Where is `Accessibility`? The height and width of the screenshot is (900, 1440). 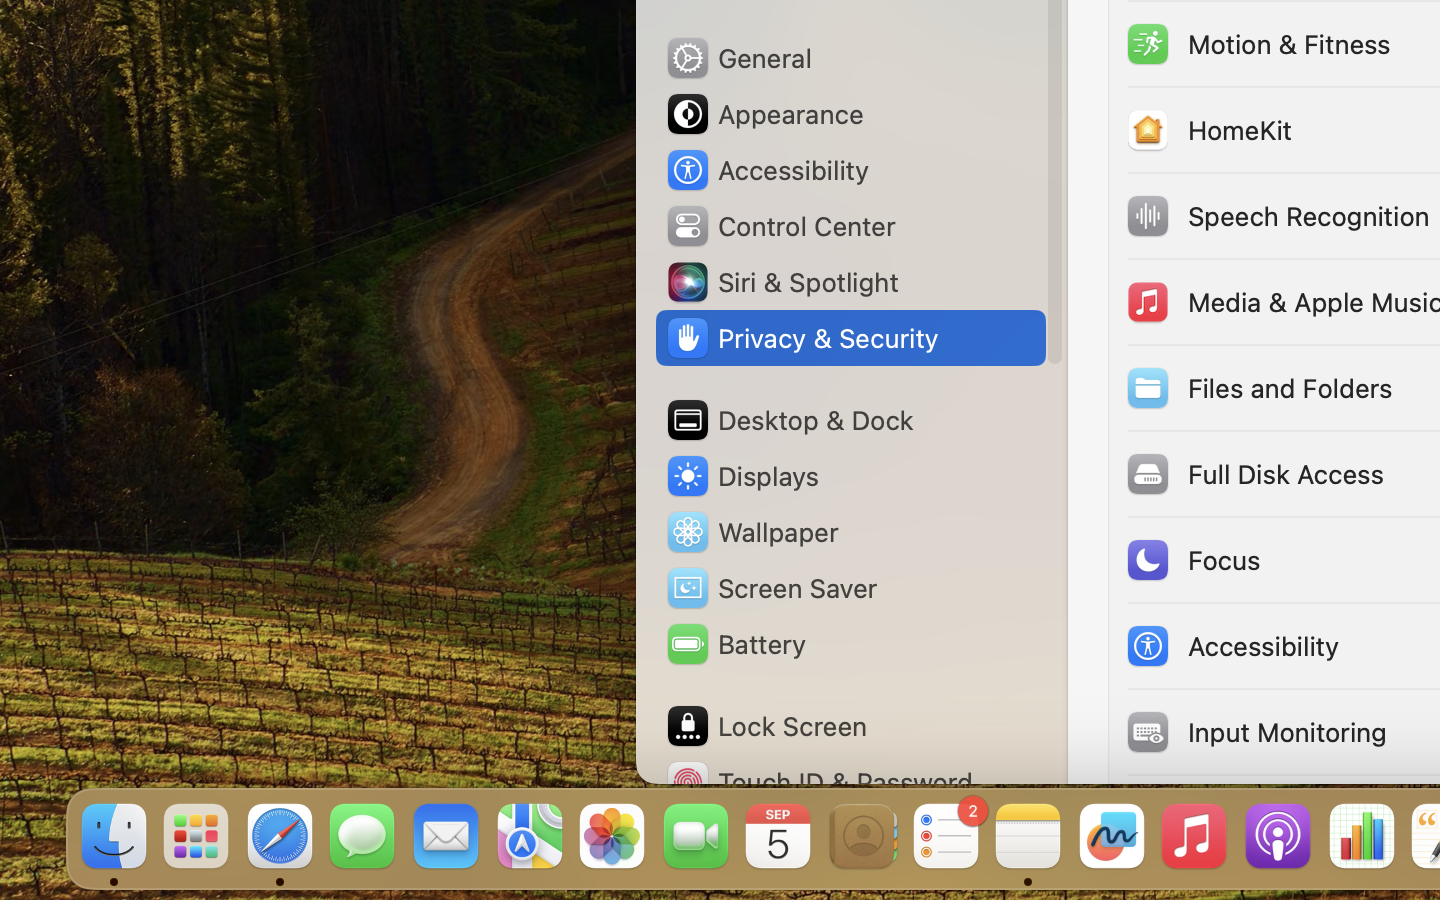 Accessibility is located at coordinates (767, 170).